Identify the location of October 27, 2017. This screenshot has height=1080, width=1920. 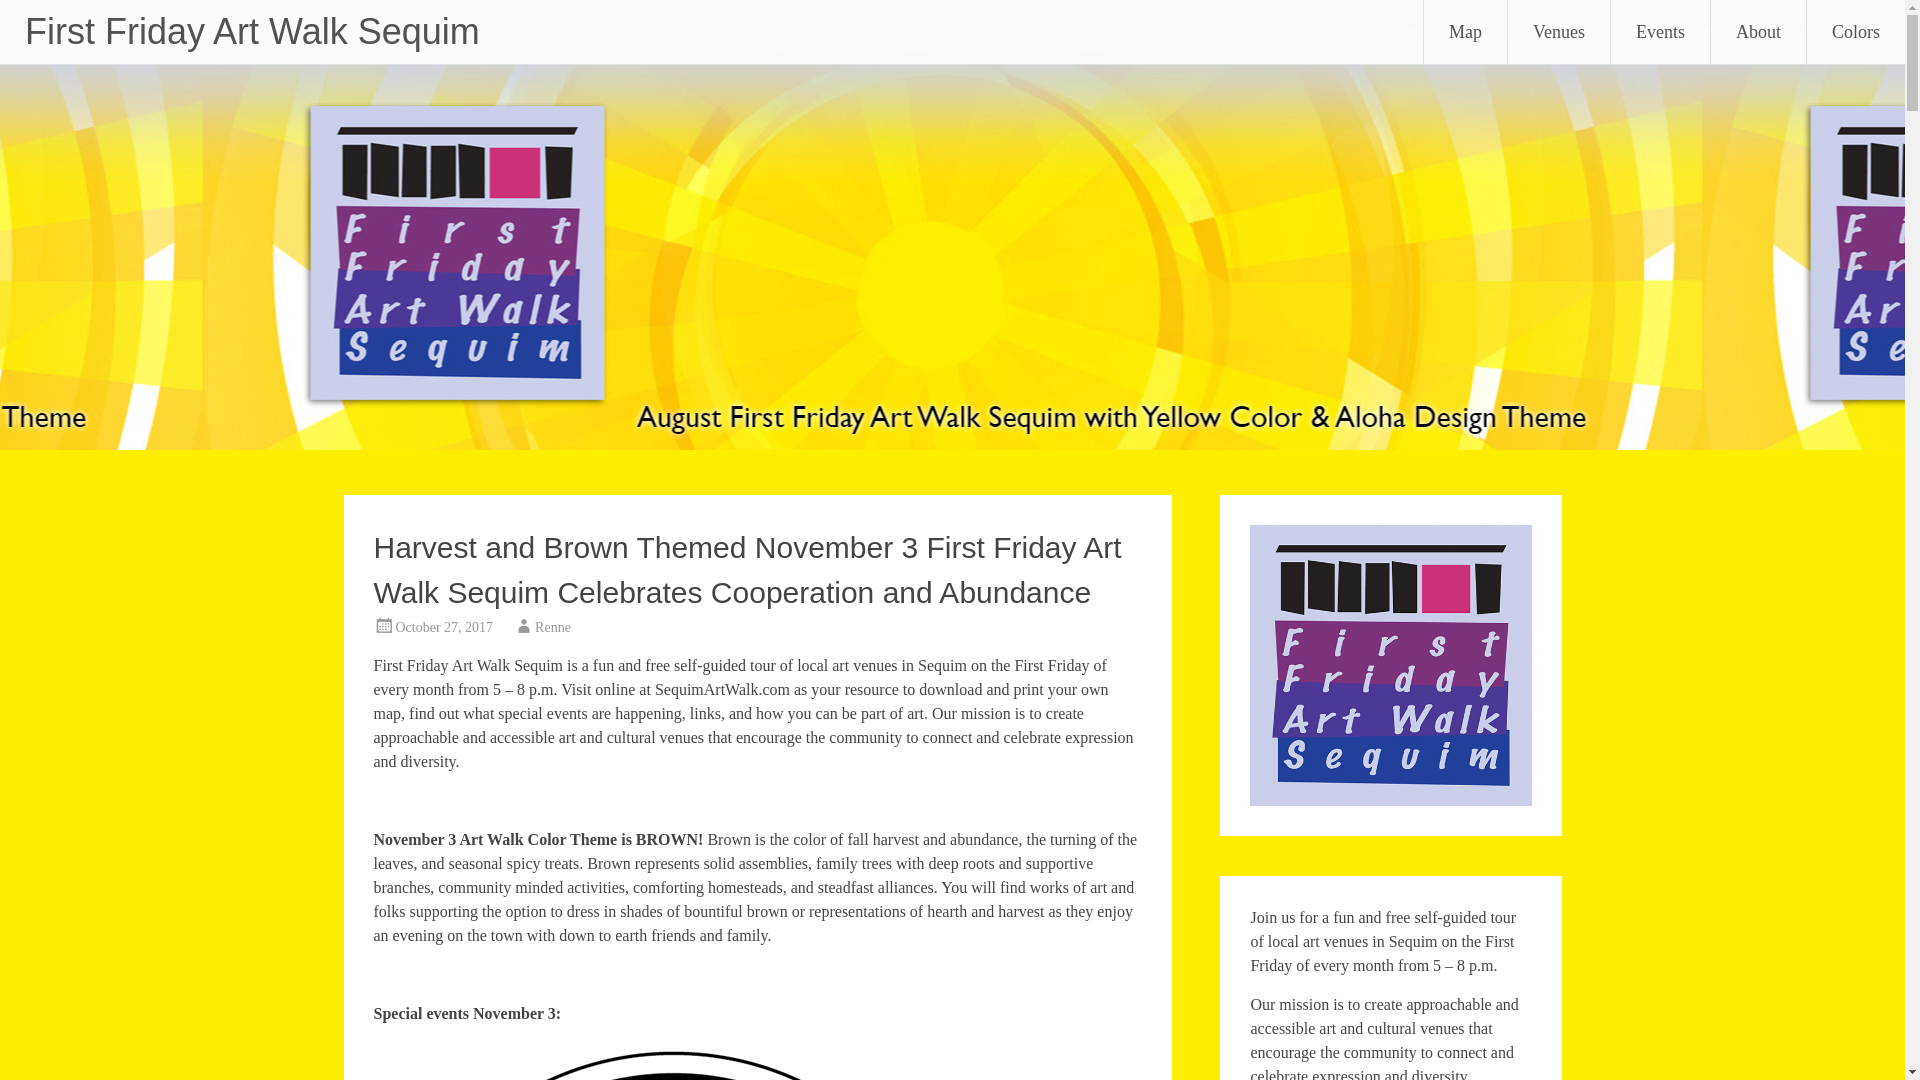
(444, 627).